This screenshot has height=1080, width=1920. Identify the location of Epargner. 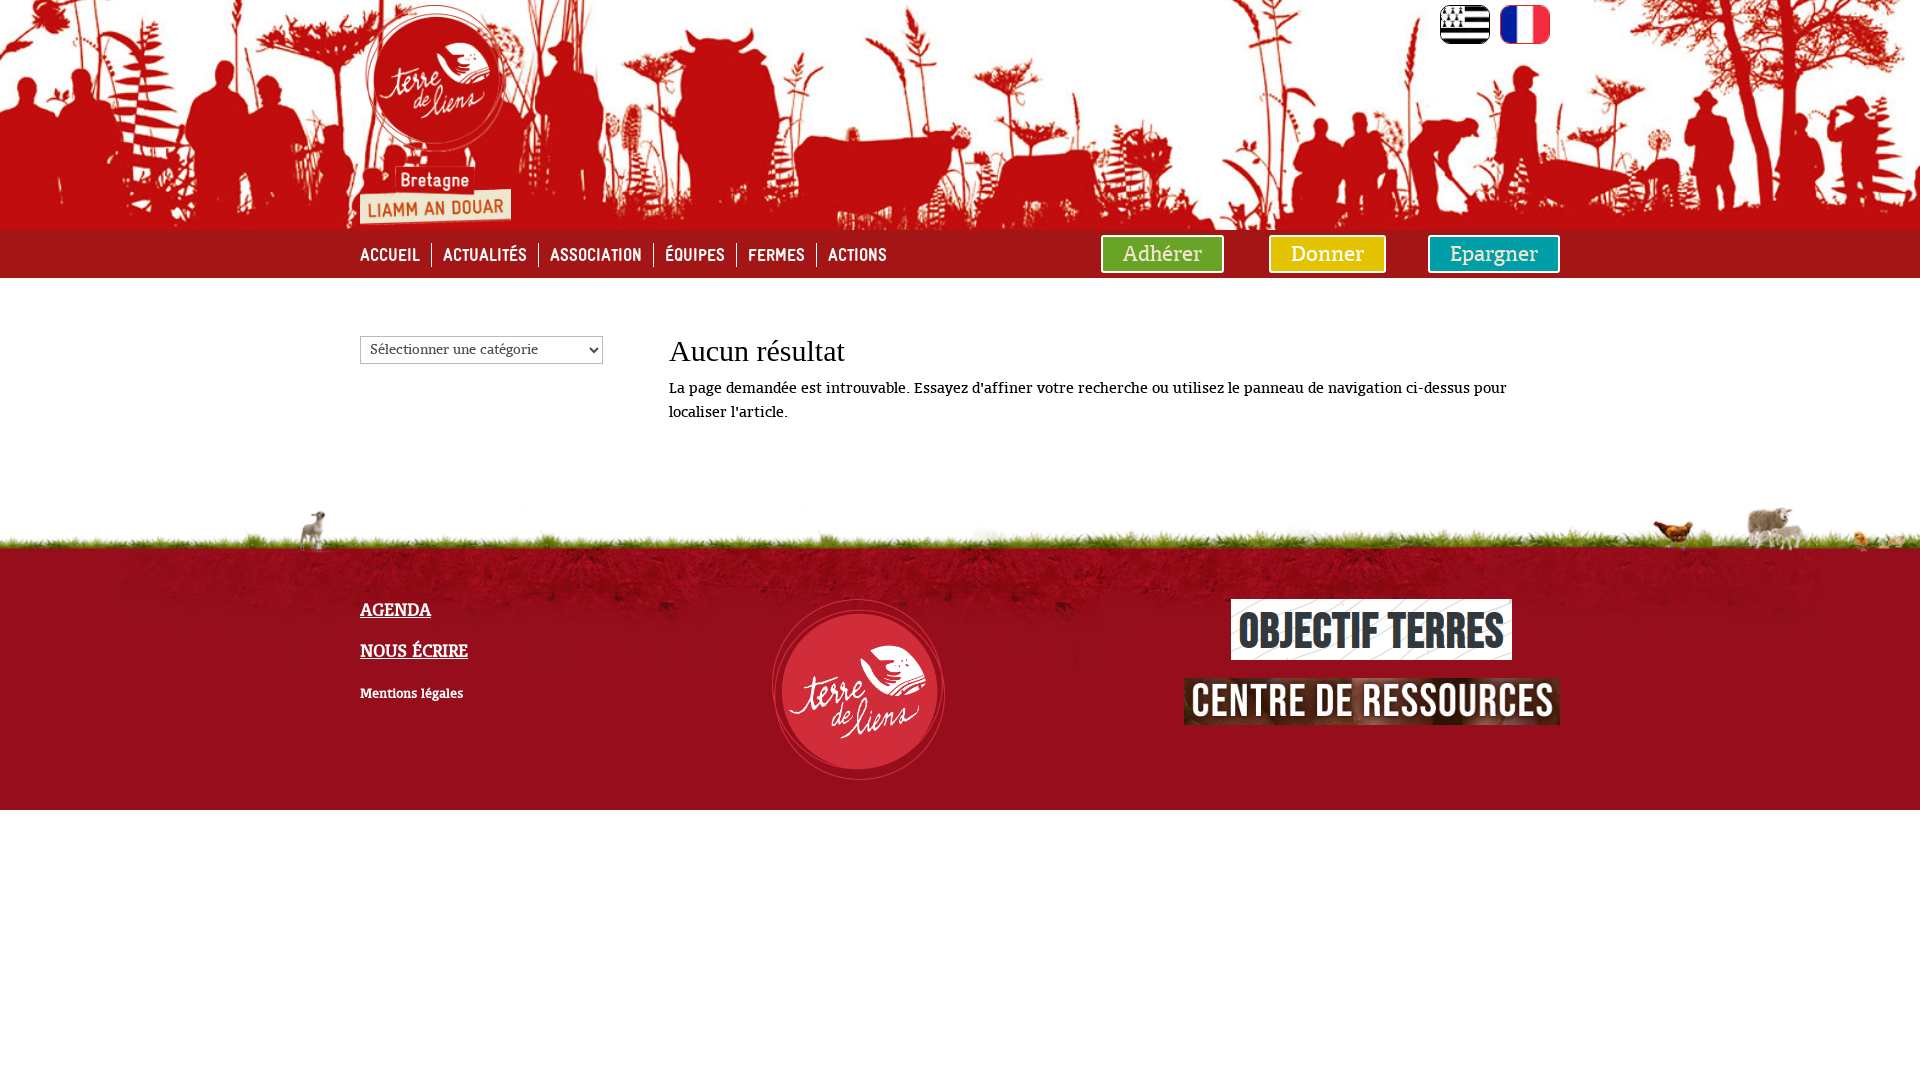
(1494, 254).